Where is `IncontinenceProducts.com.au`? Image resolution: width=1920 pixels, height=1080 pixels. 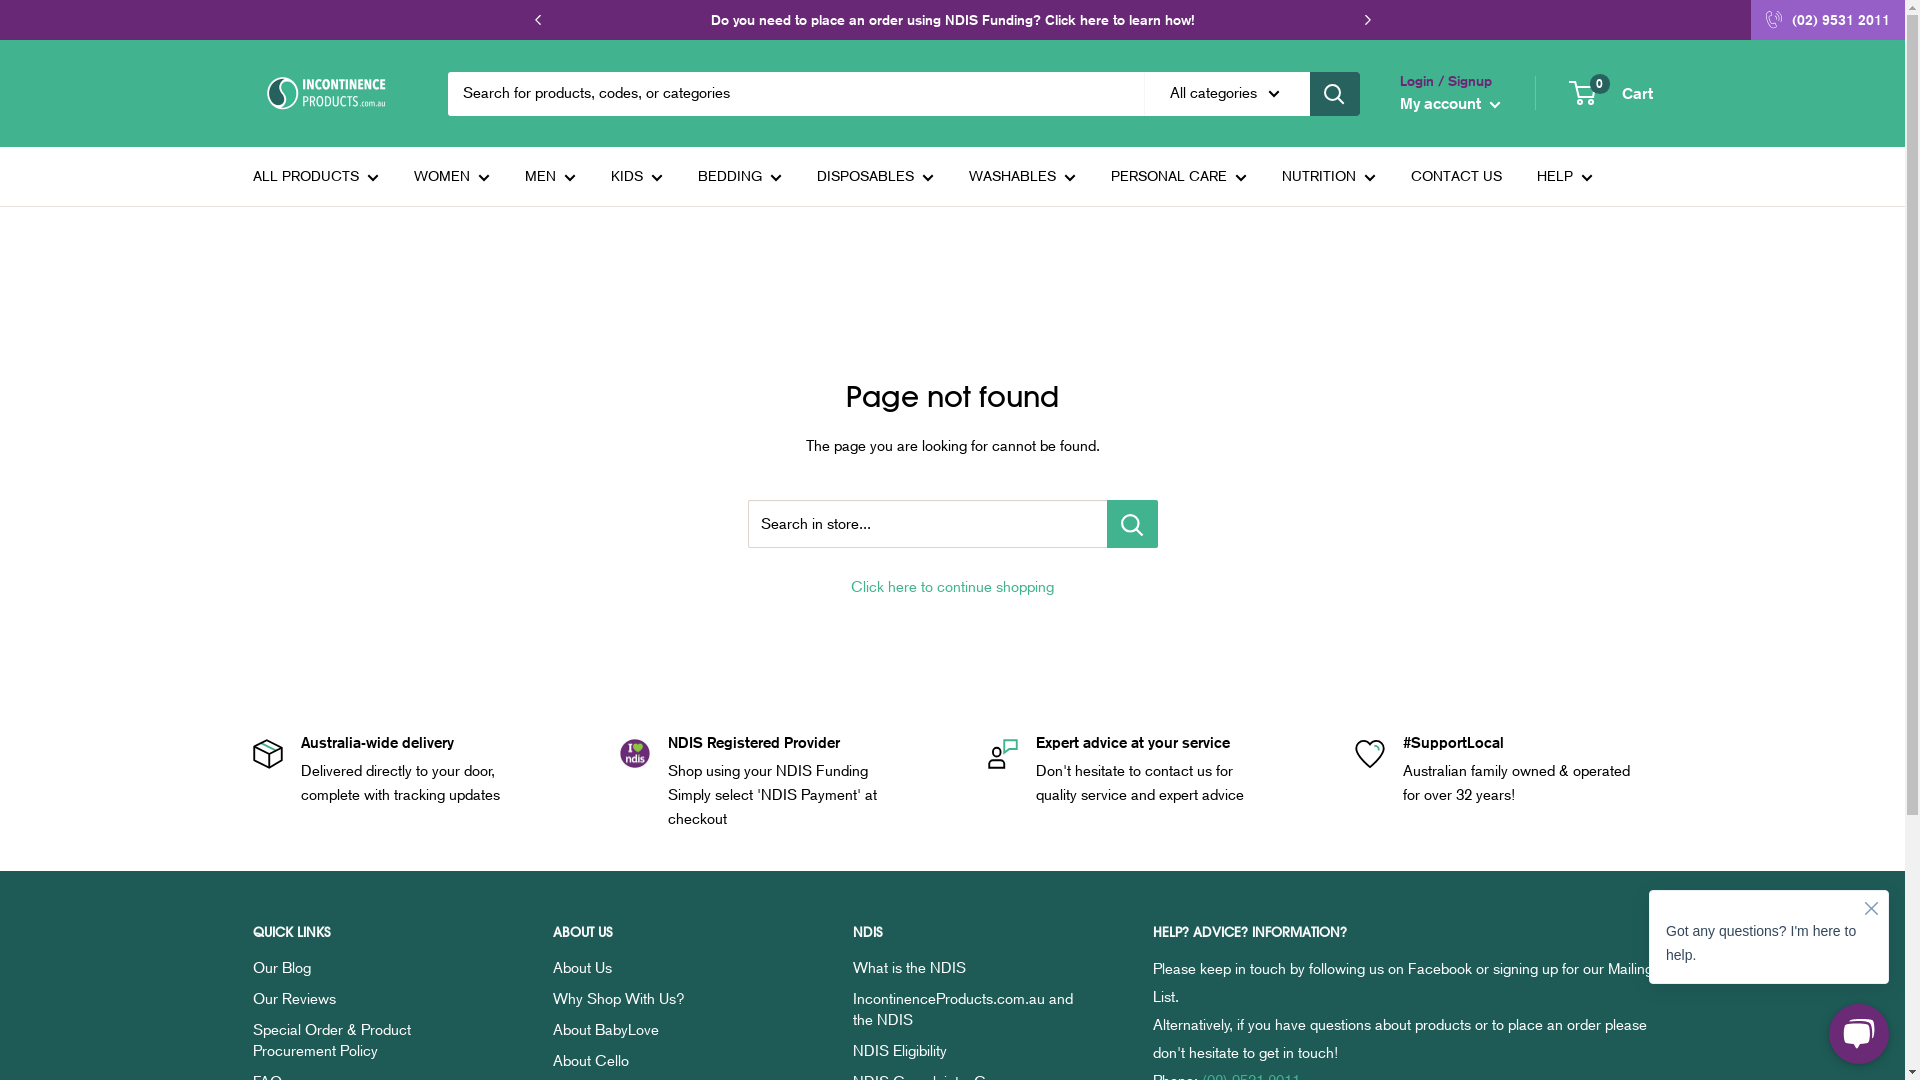
IncontinenceProducts.com.au is located at coordinates (330, 94).